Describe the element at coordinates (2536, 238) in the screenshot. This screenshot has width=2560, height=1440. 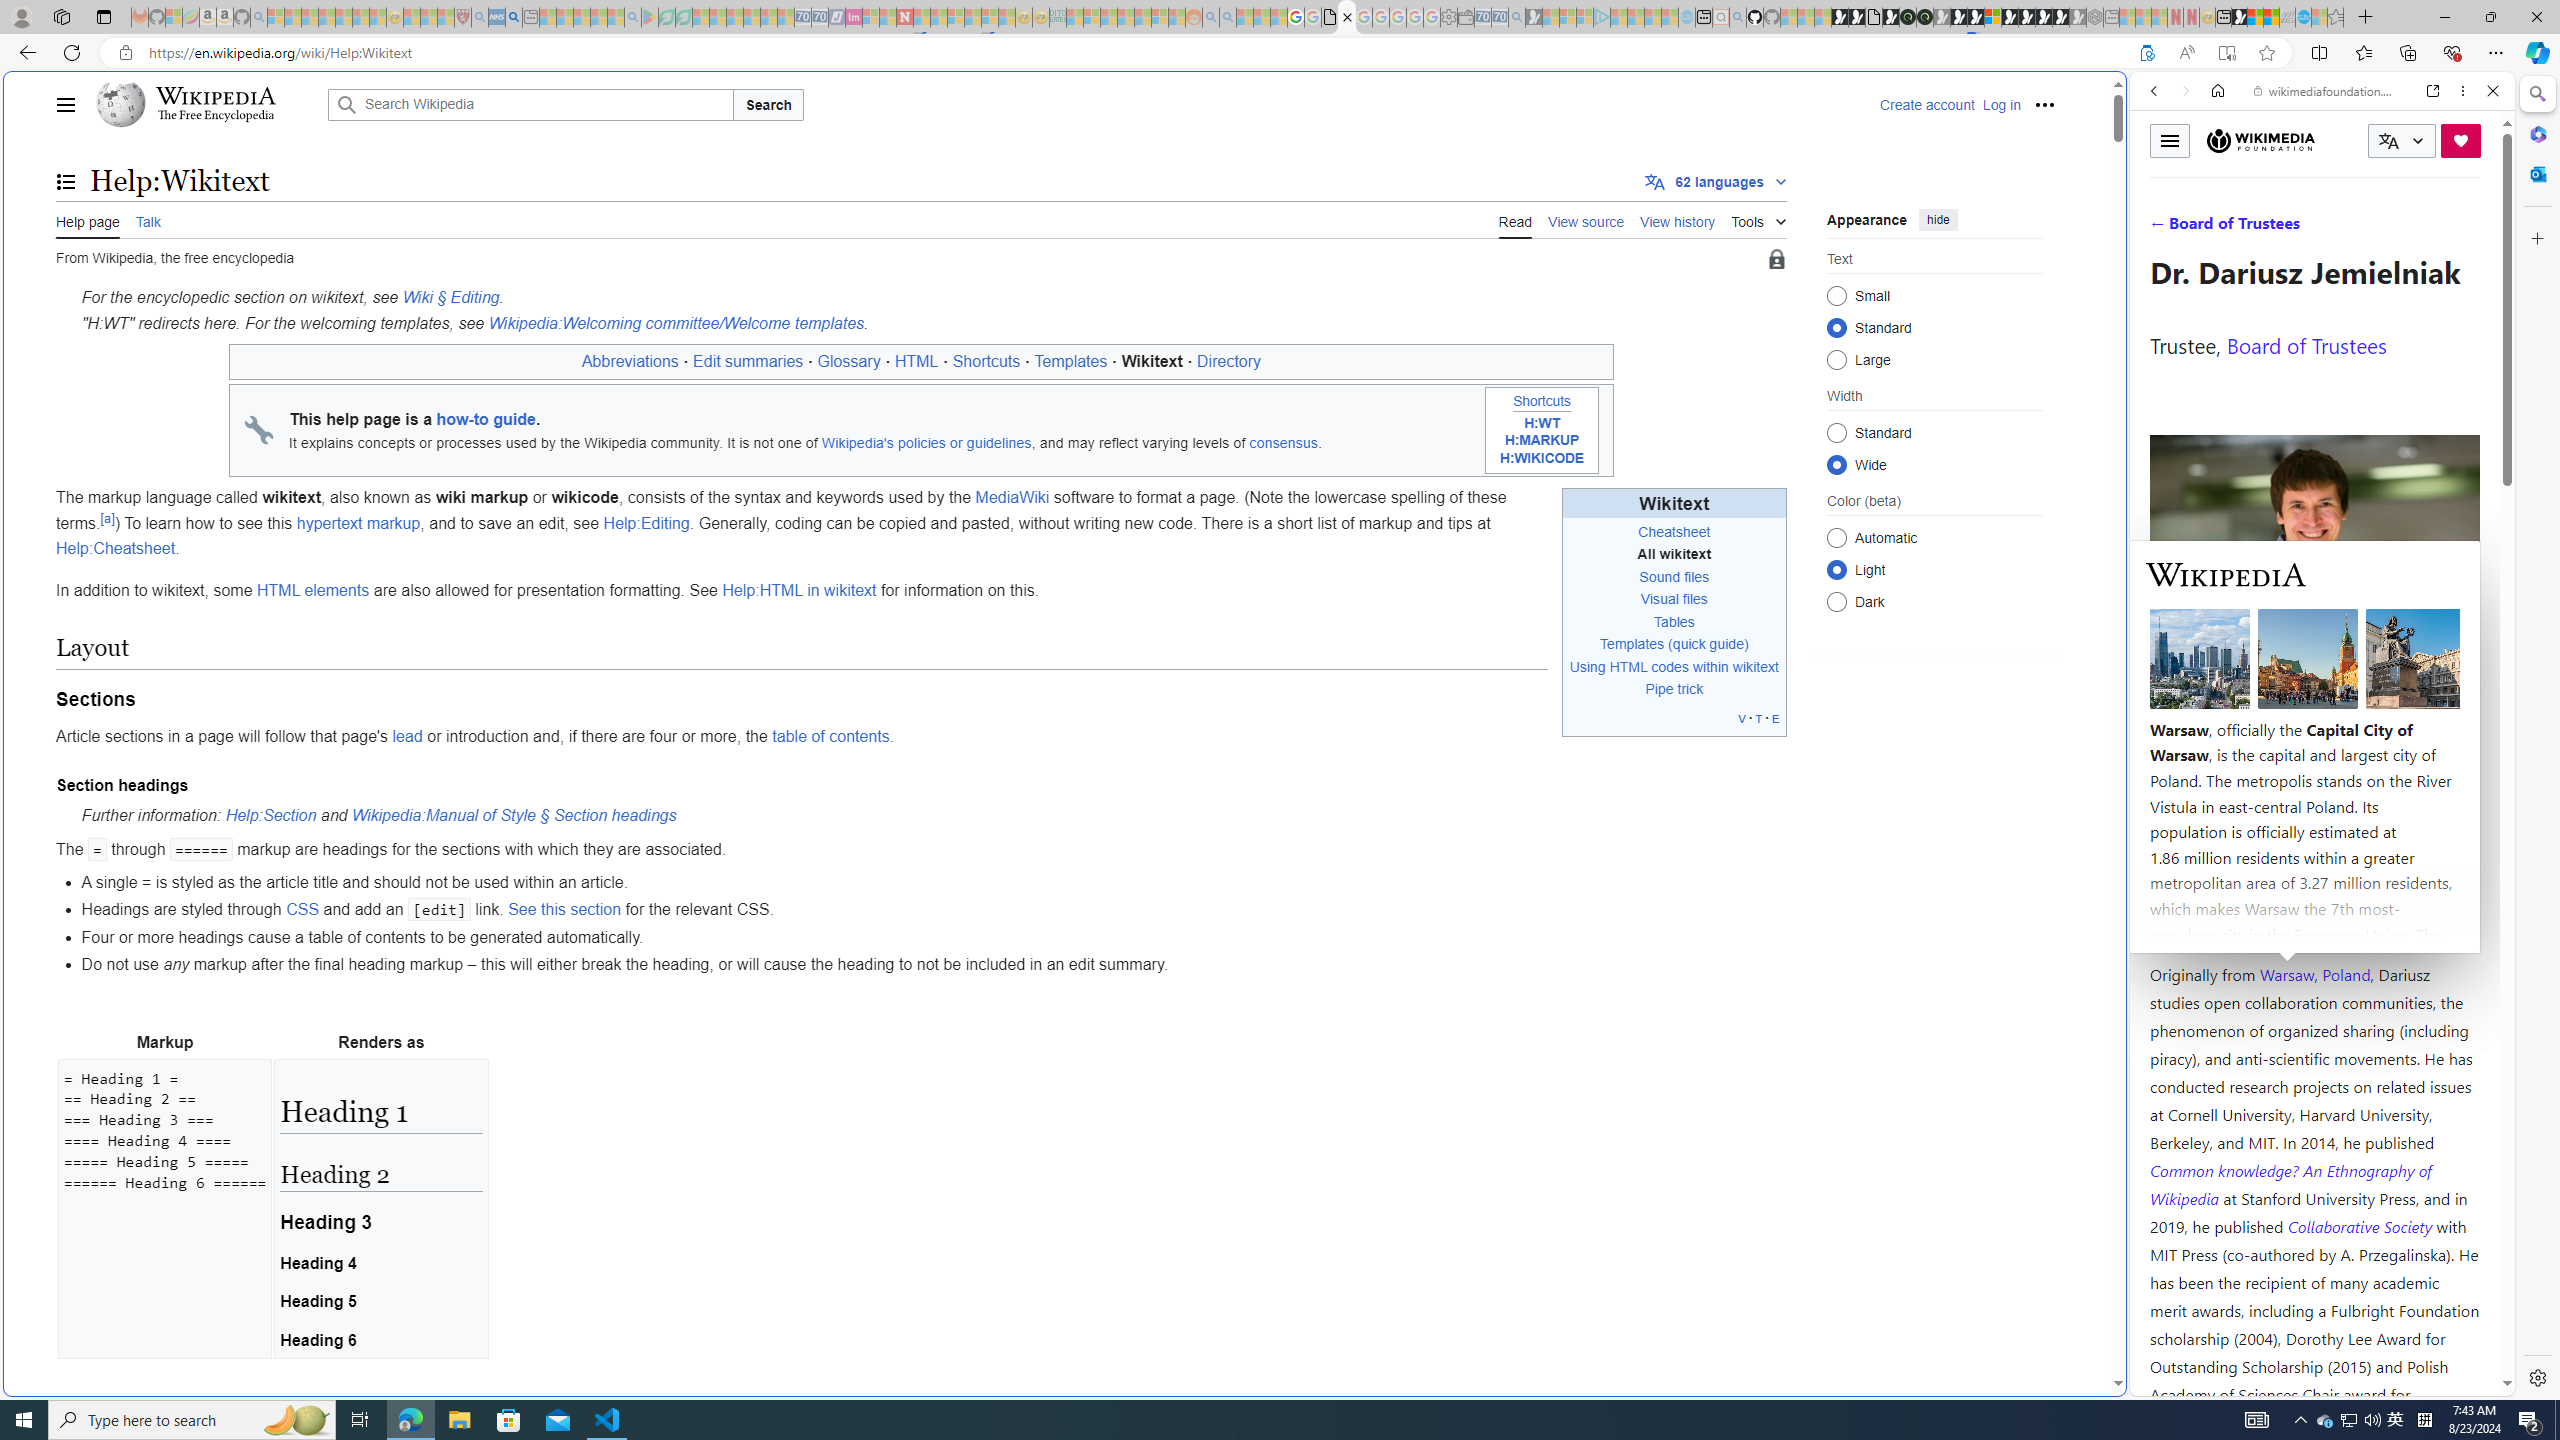
I see `Close Customize pane` at that location.